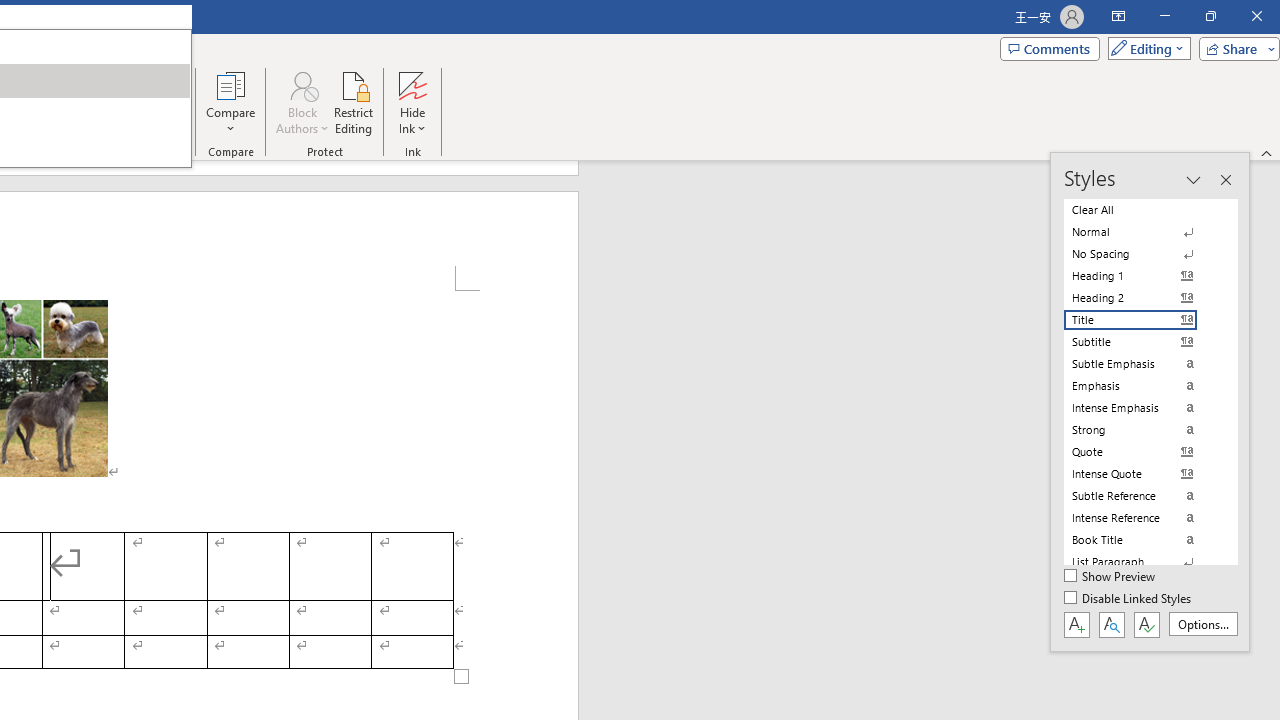 This screenshot has width=1280, height=720. What do you see at coordinates (1142, 210) in the screenshot?
I see `Clear All` at bounding box center [1142, 210].